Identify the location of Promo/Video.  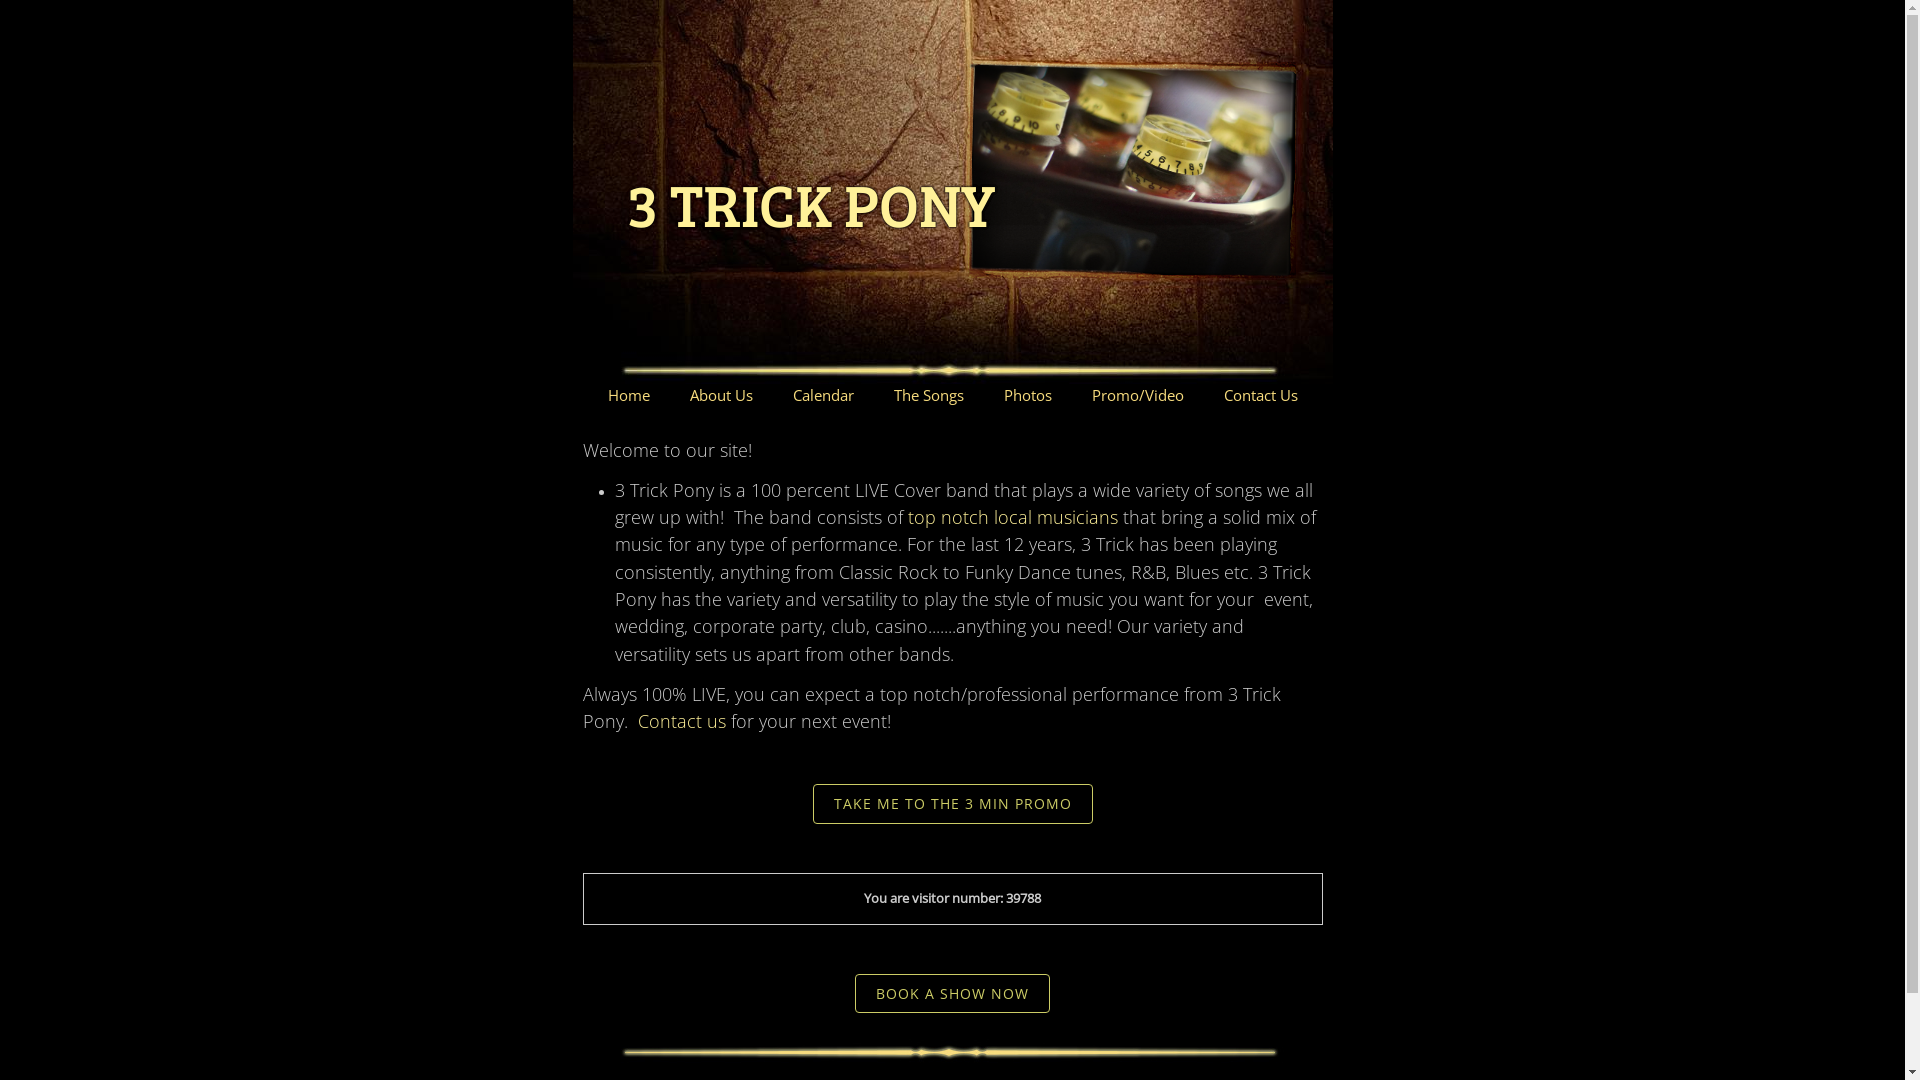
(1138, 396).